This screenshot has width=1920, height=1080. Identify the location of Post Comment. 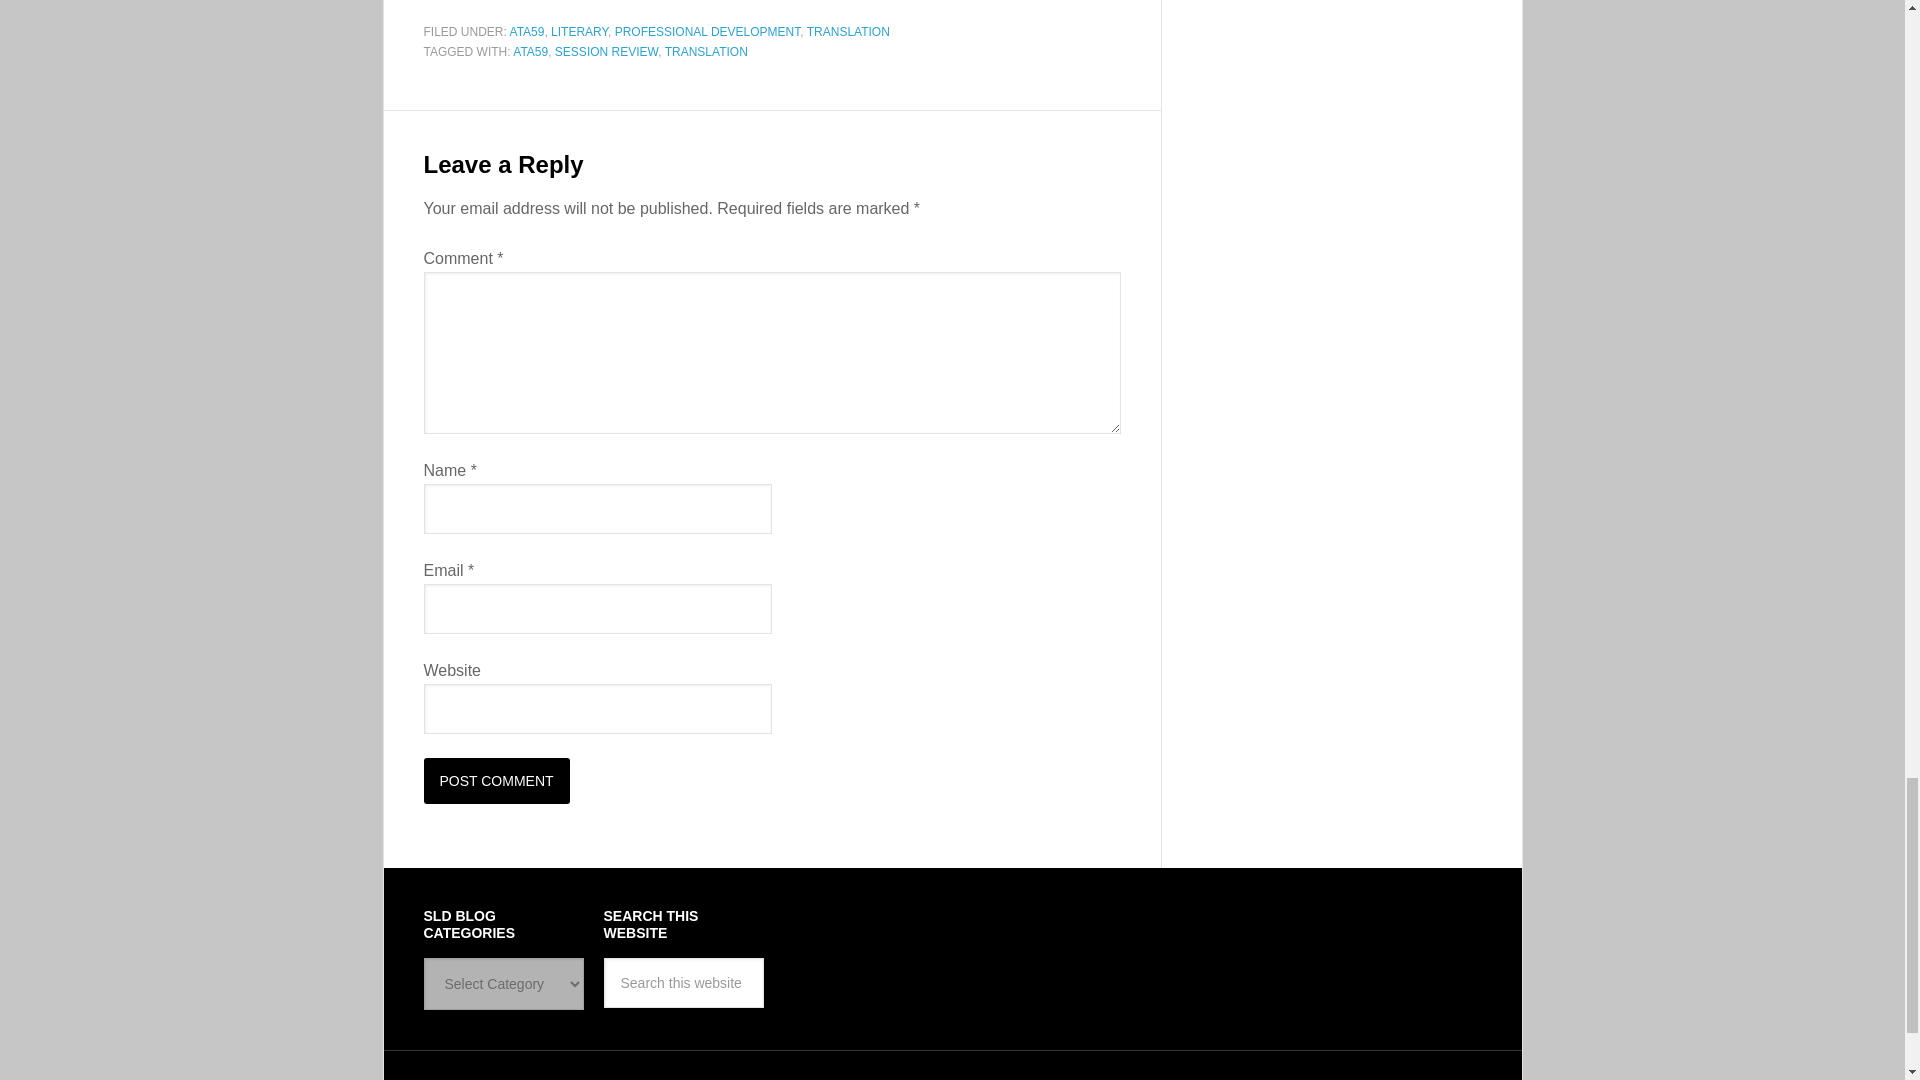
(497, 780).